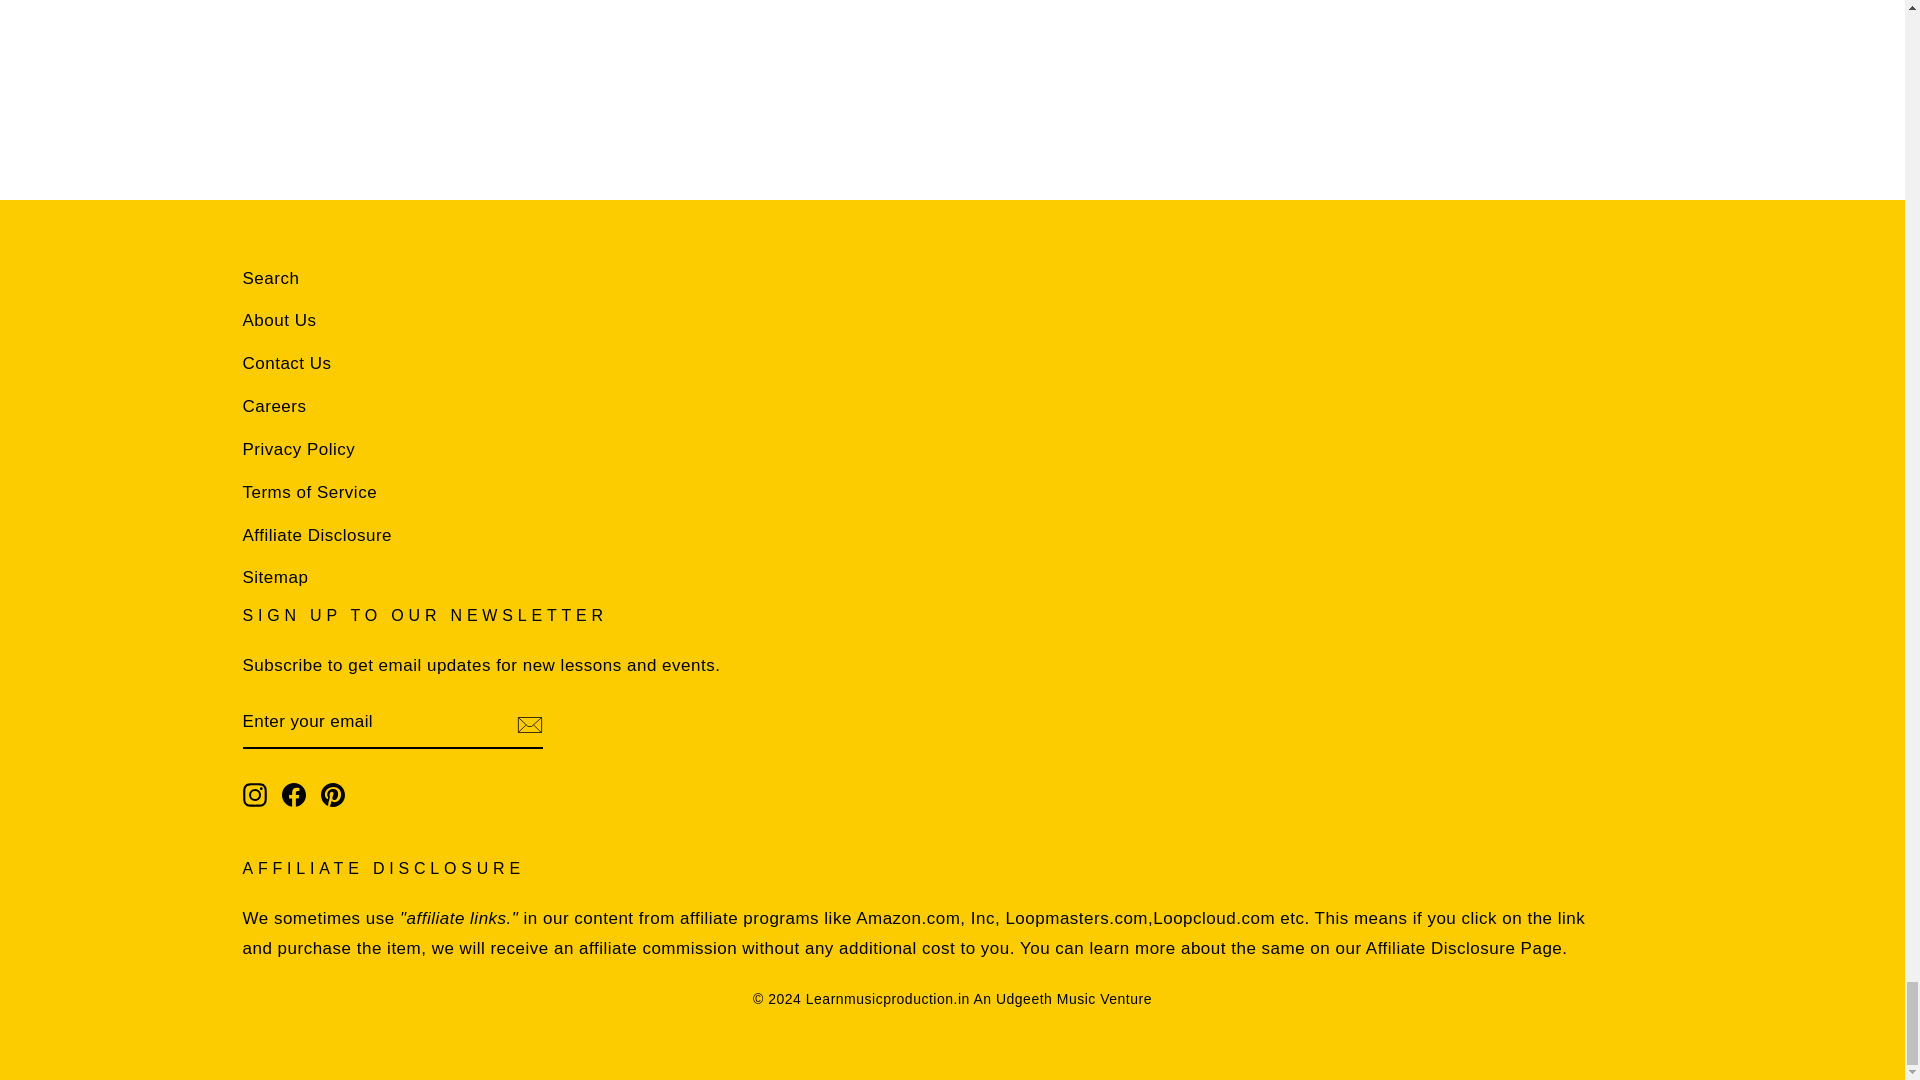 The image size is (1920, 1080). What do you see at coordinates (278, 322) in the screenshot?
I see `About Us` at bounding box center [278, 322].